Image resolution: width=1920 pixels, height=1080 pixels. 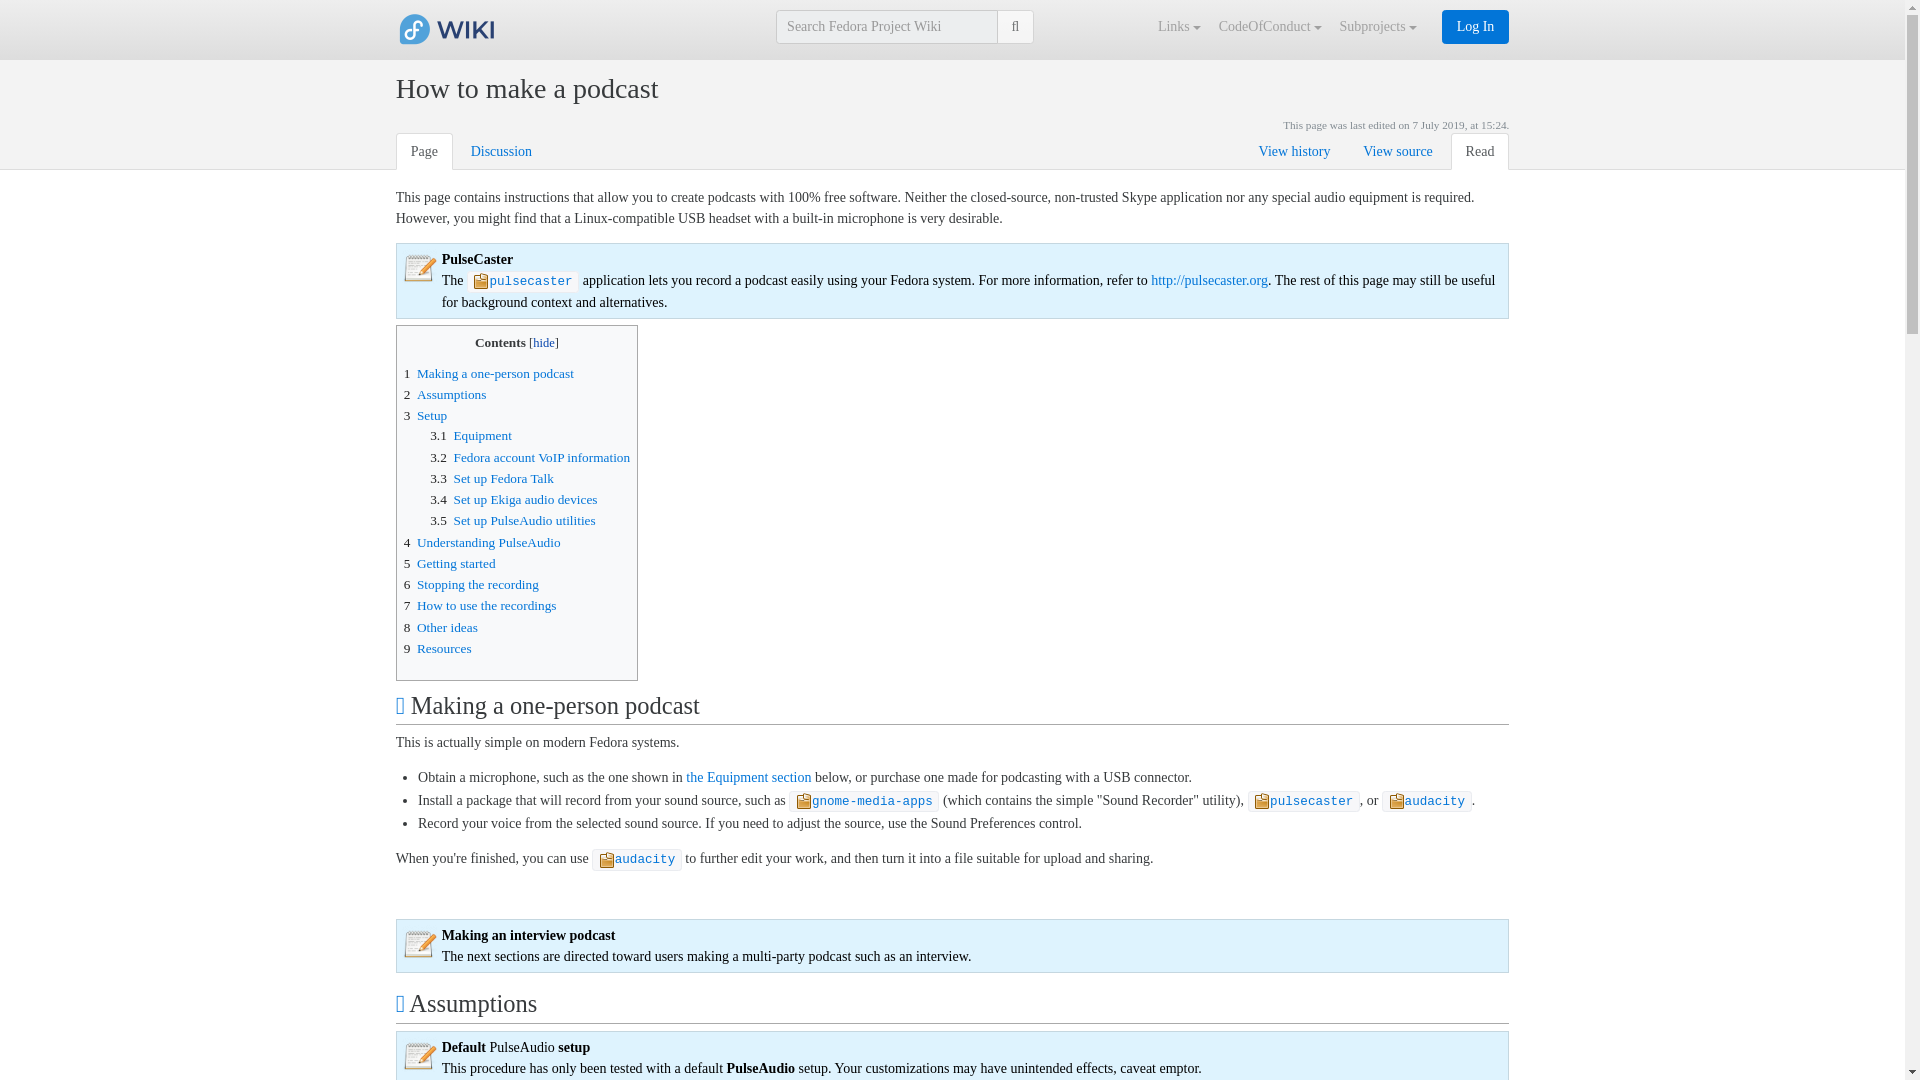 What do you see at coordinates (1397, 150) in the screenshot?
I see `View source` at bounding box center [1397, 150].